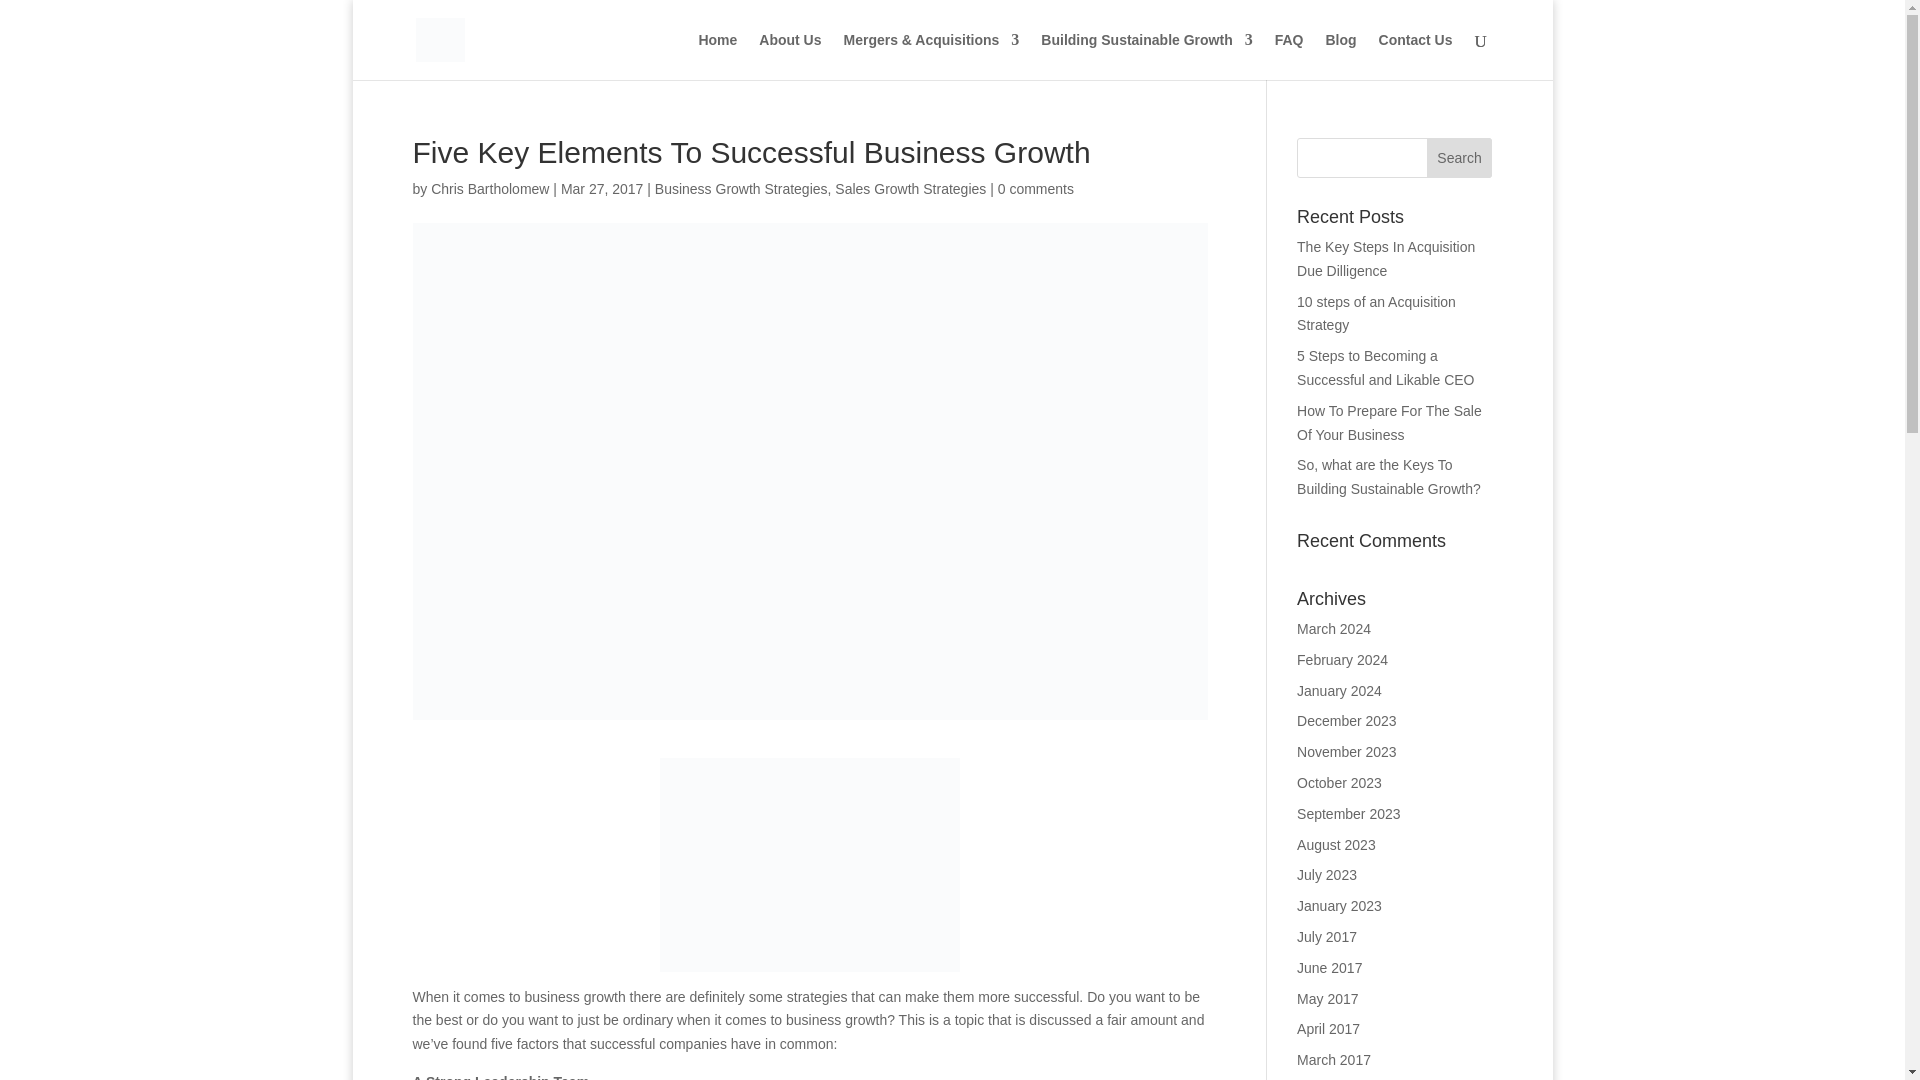 This screenshot has width=1920, height=1080. Describe the element at coordinates (490, 188) in the screenshot. I see `Chris Bartholomew` at that location.